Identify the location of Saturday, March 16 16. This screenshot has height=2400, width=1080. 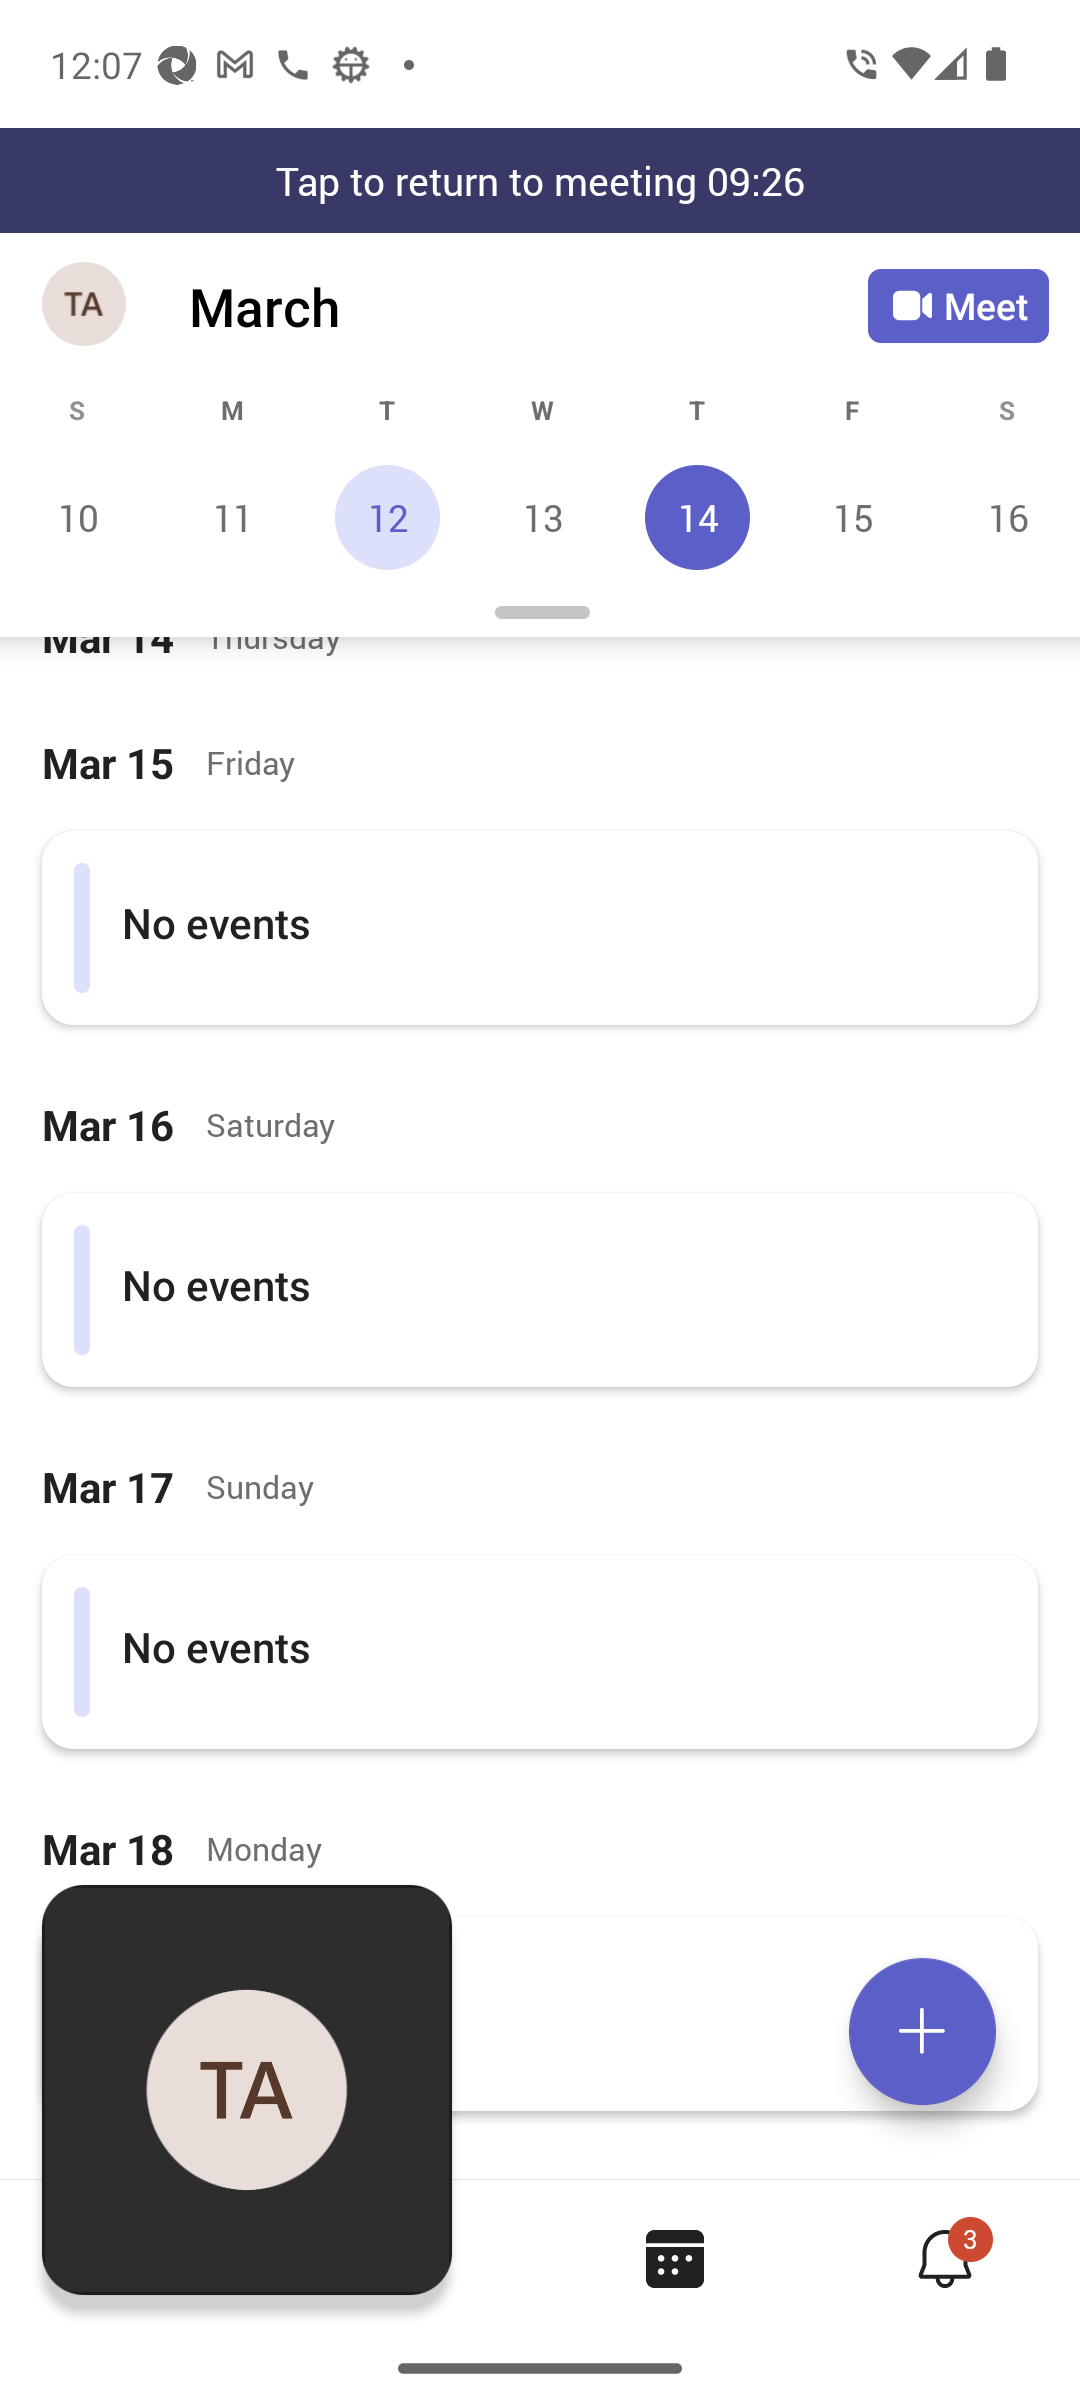
(1004, 517).